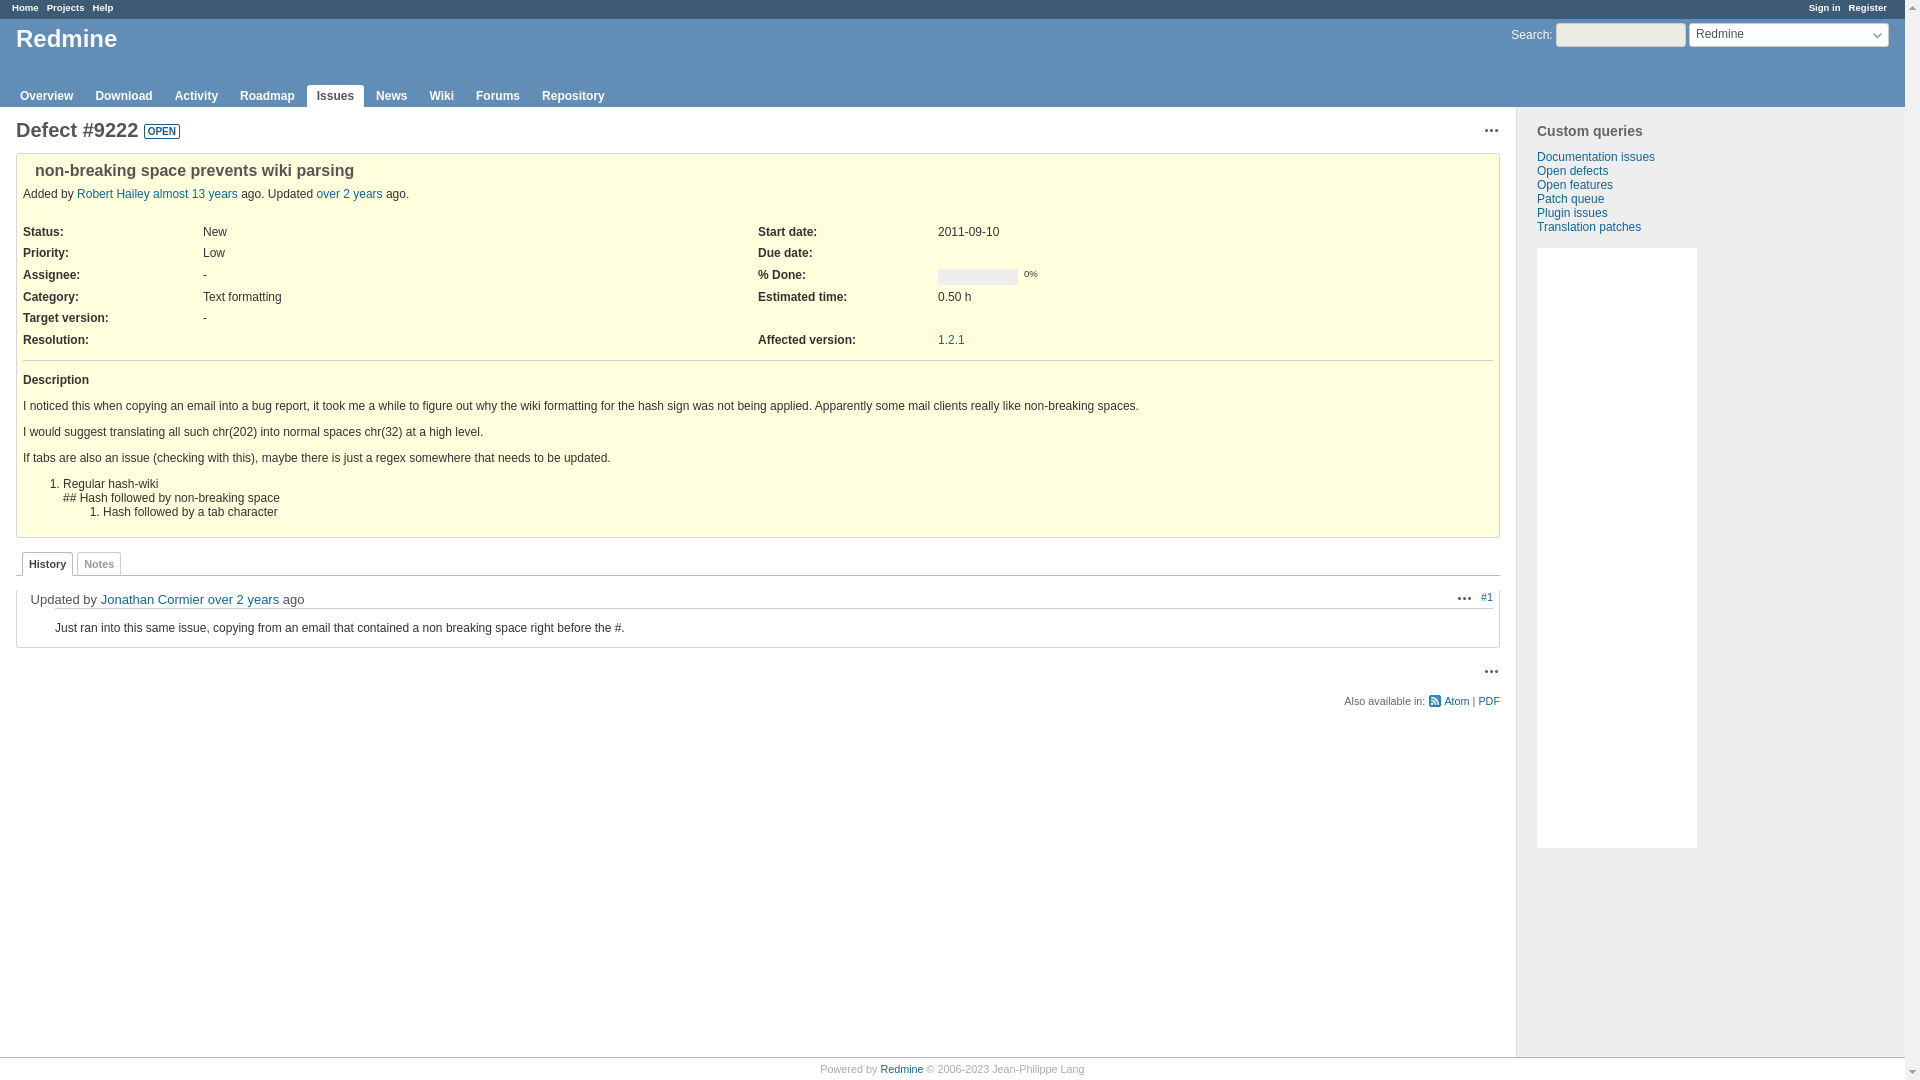 This screenshot has height=1080, width=1920. Describe the element at coordinates (349, 193) in the screenshot. I see `2022-01-06 21:54` at that location.